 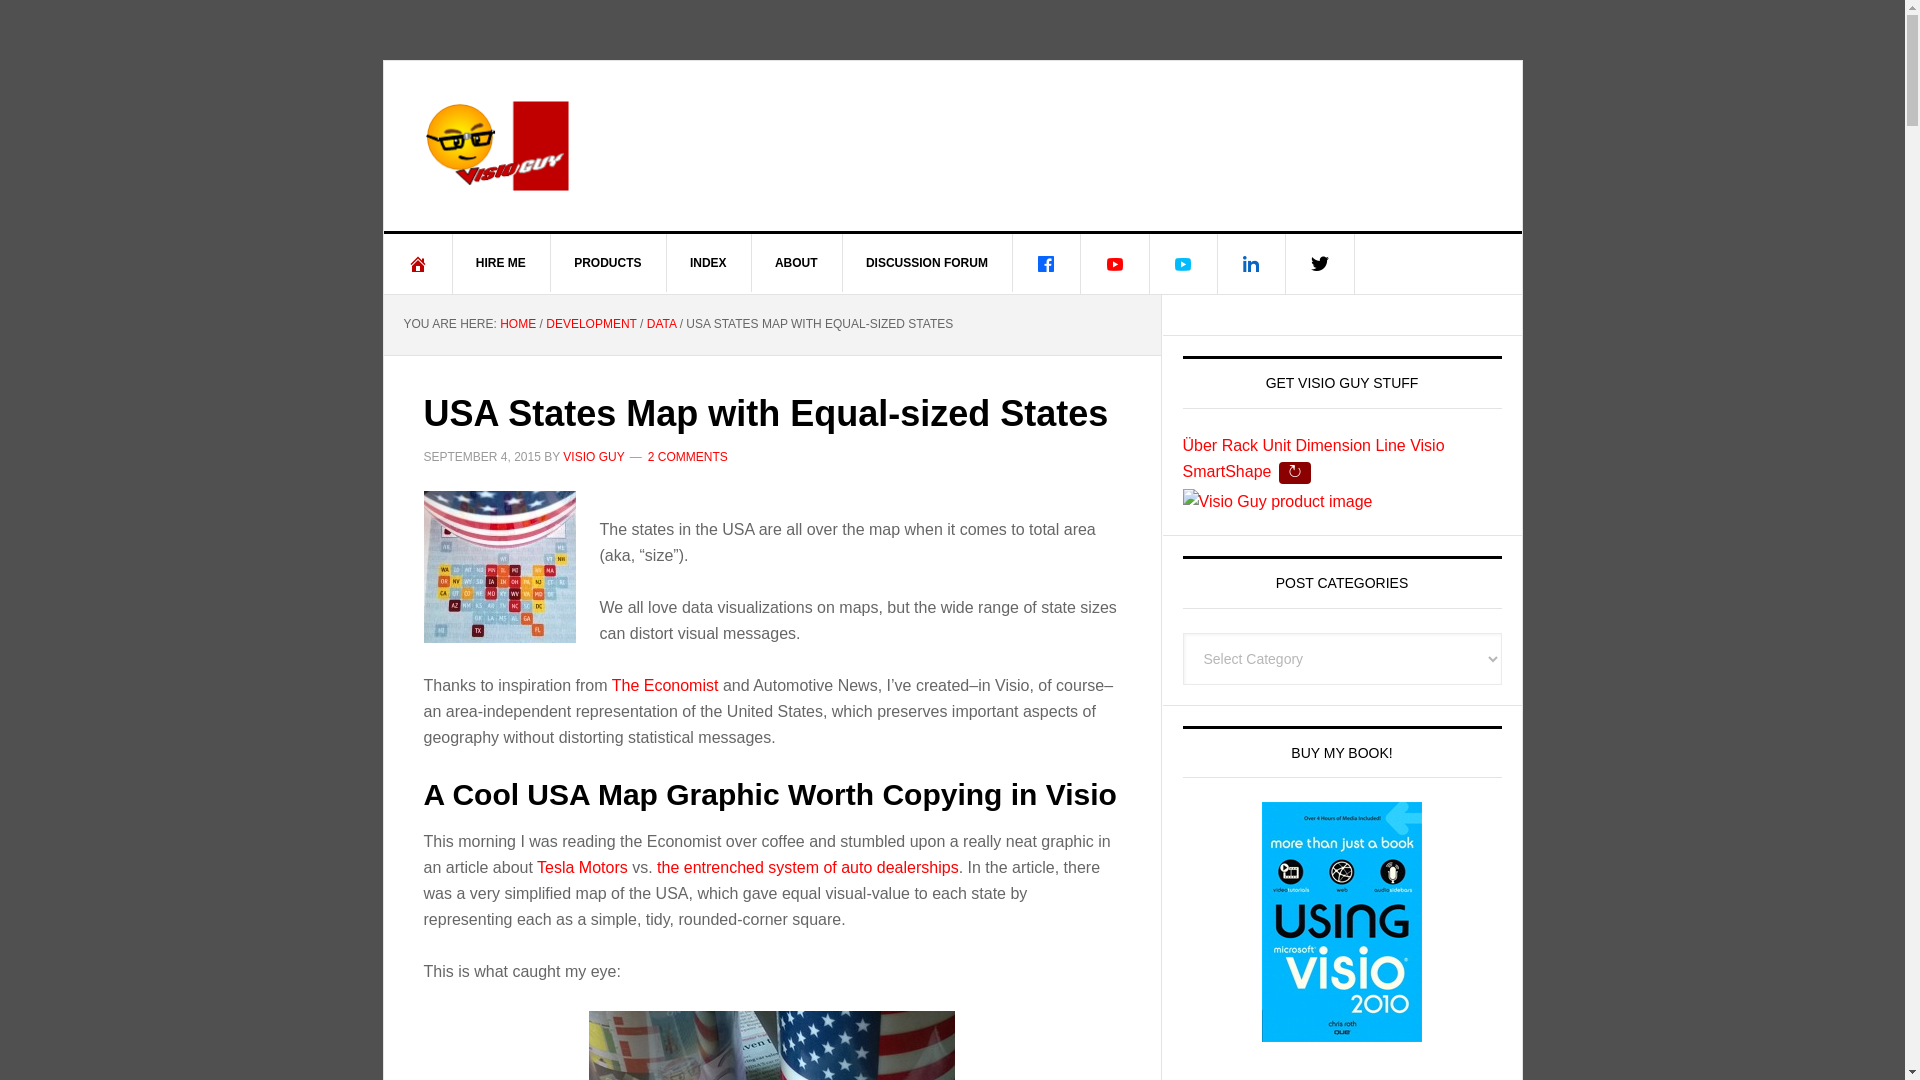 What do you see at coordinates (1294, 472) in the screenshot?
I see `Show another Visio Guy product!` at bounding box center [1294, 472].